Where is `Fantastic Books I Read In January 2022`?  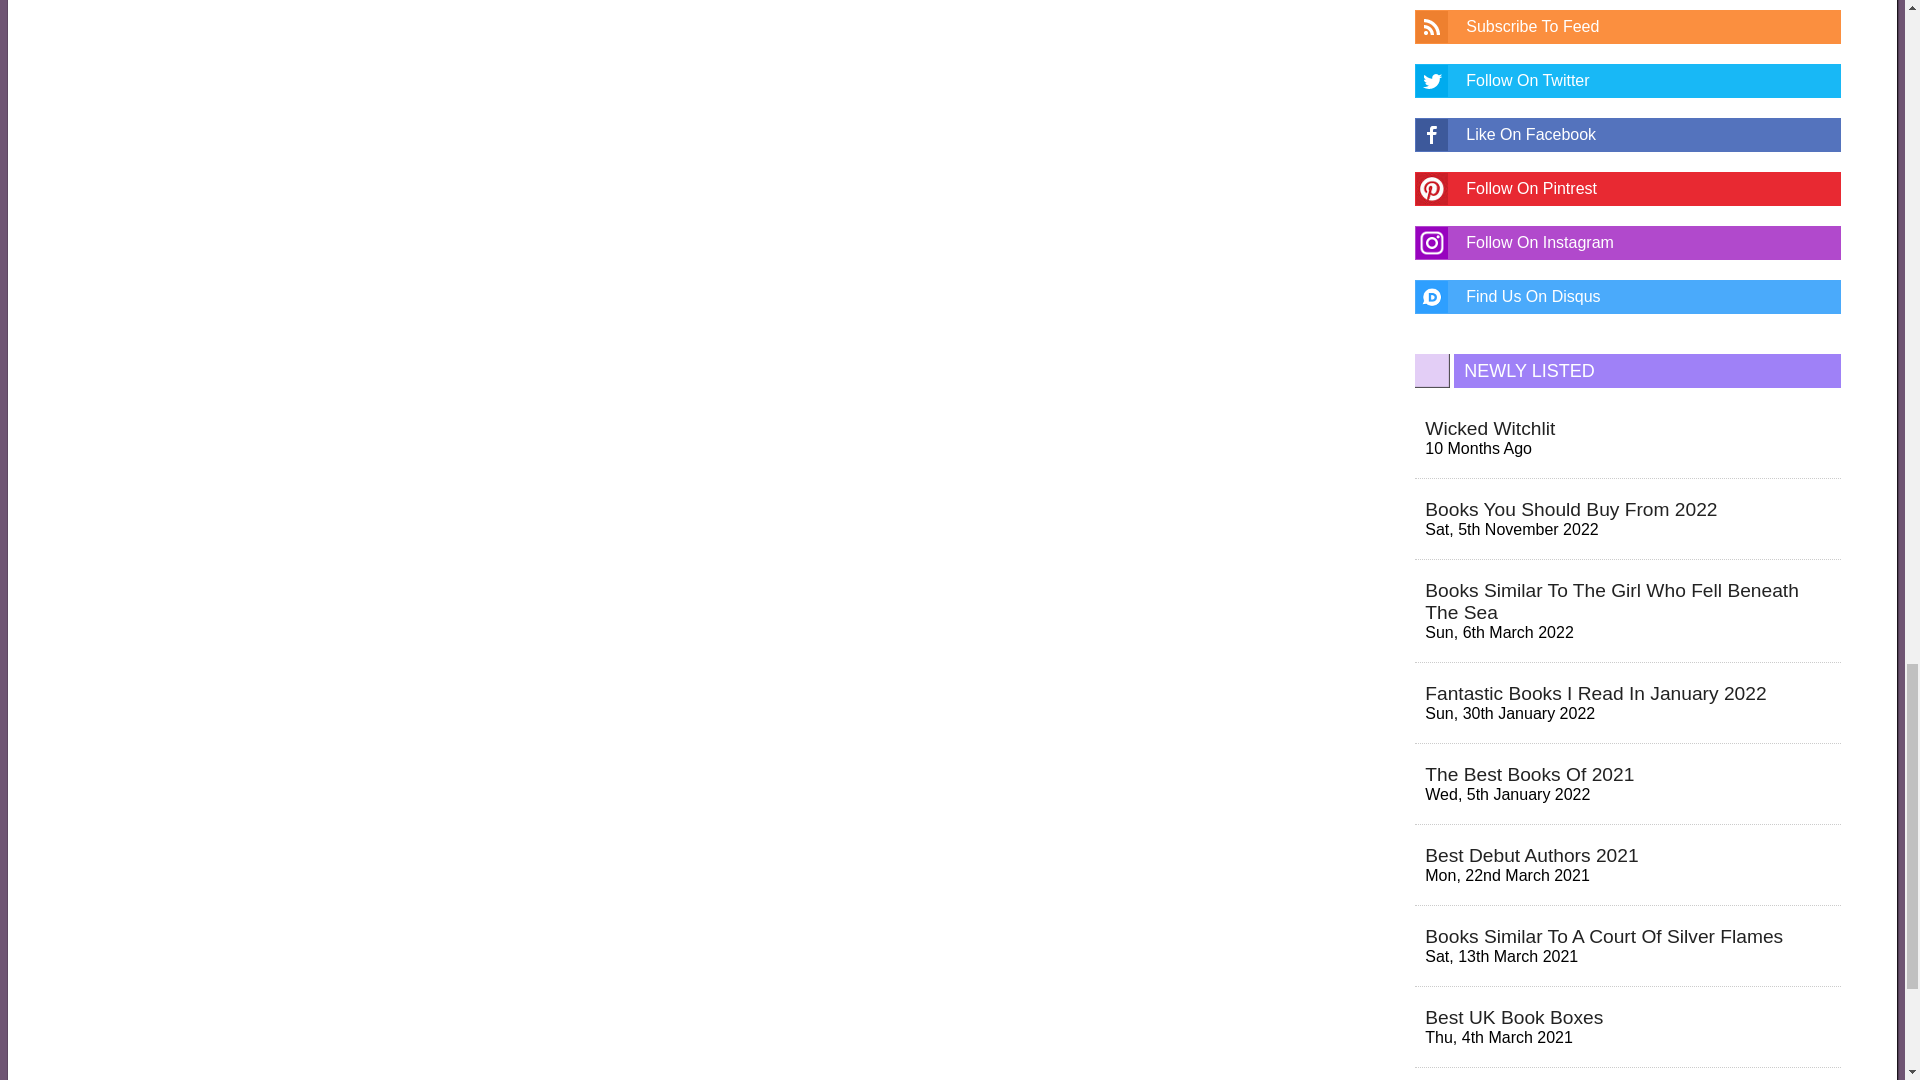 Fantastic Books I Read In January 2022 is located at coordinates (1595, 693).